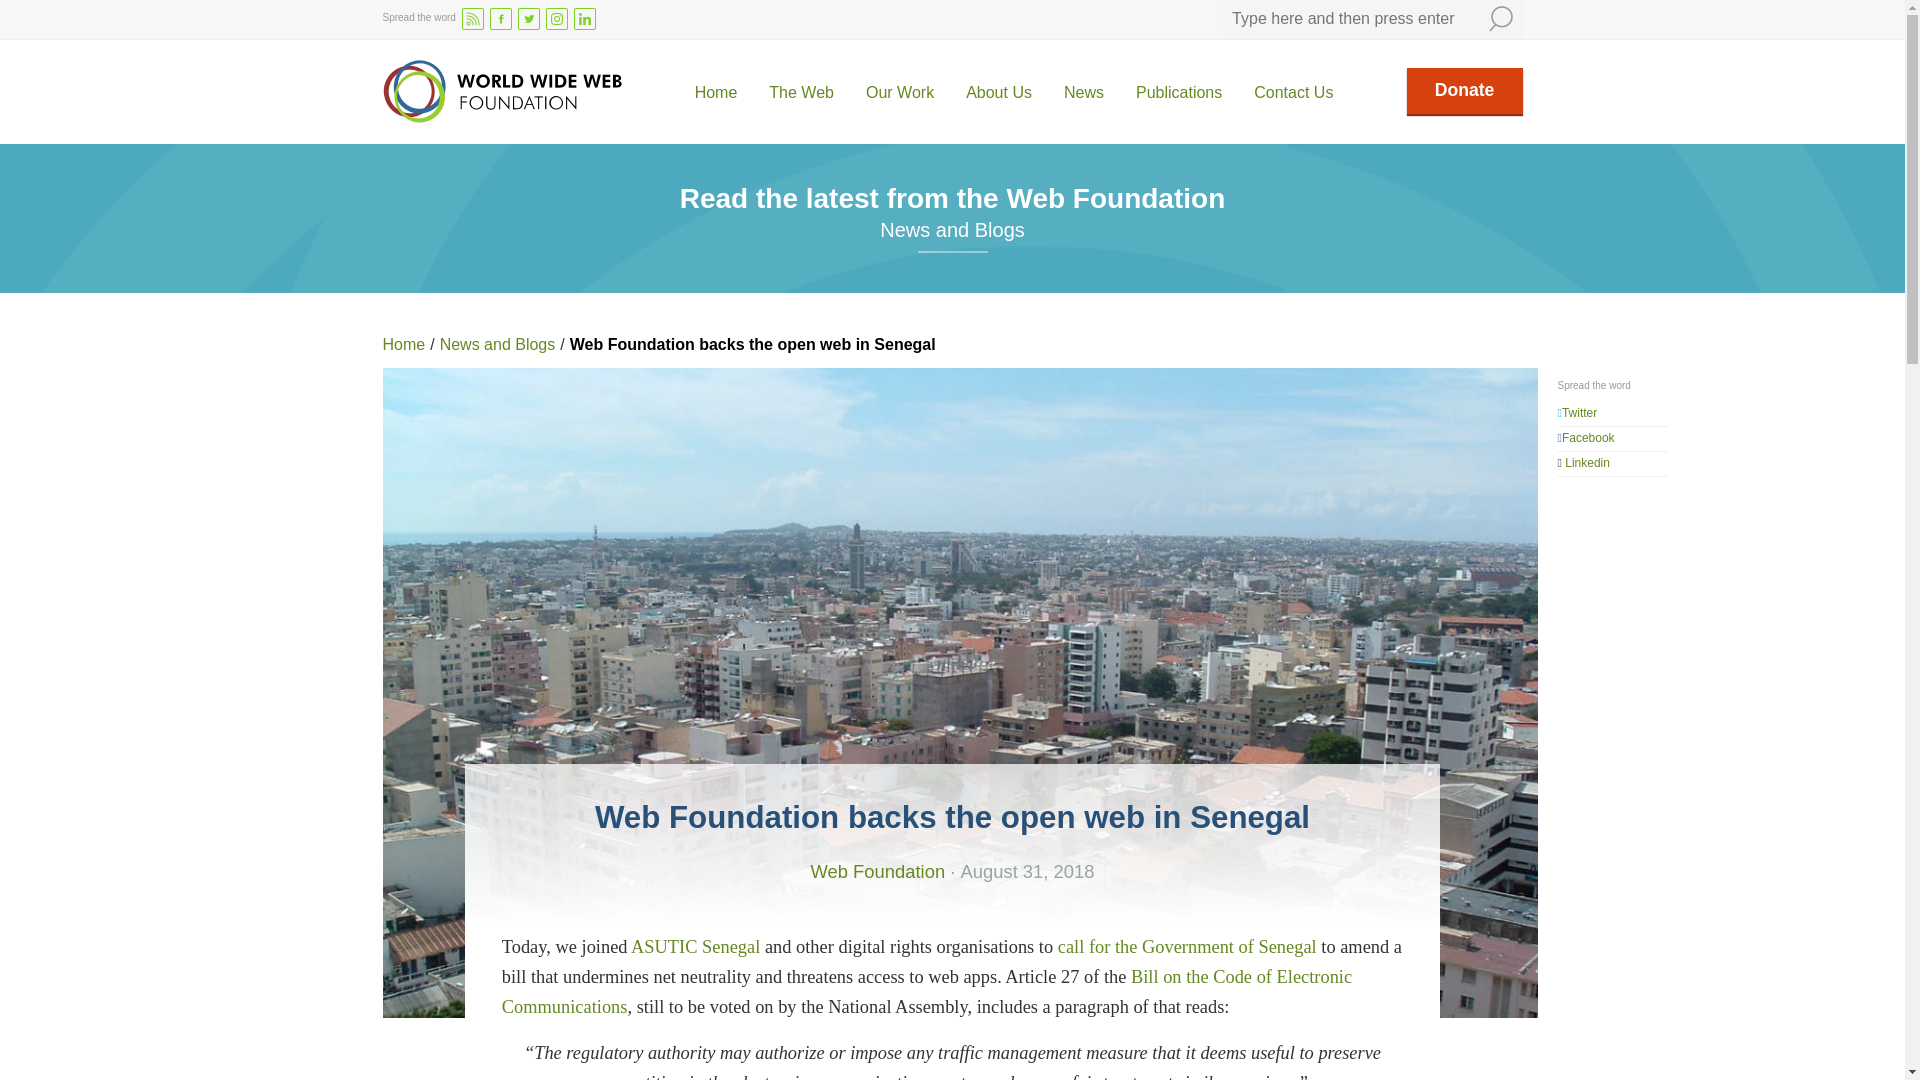 The width and height of the screenshot is (1920, 1080). Describe the element at coordinates (556, 18) in the screenshot. I see `instagram` at that location.